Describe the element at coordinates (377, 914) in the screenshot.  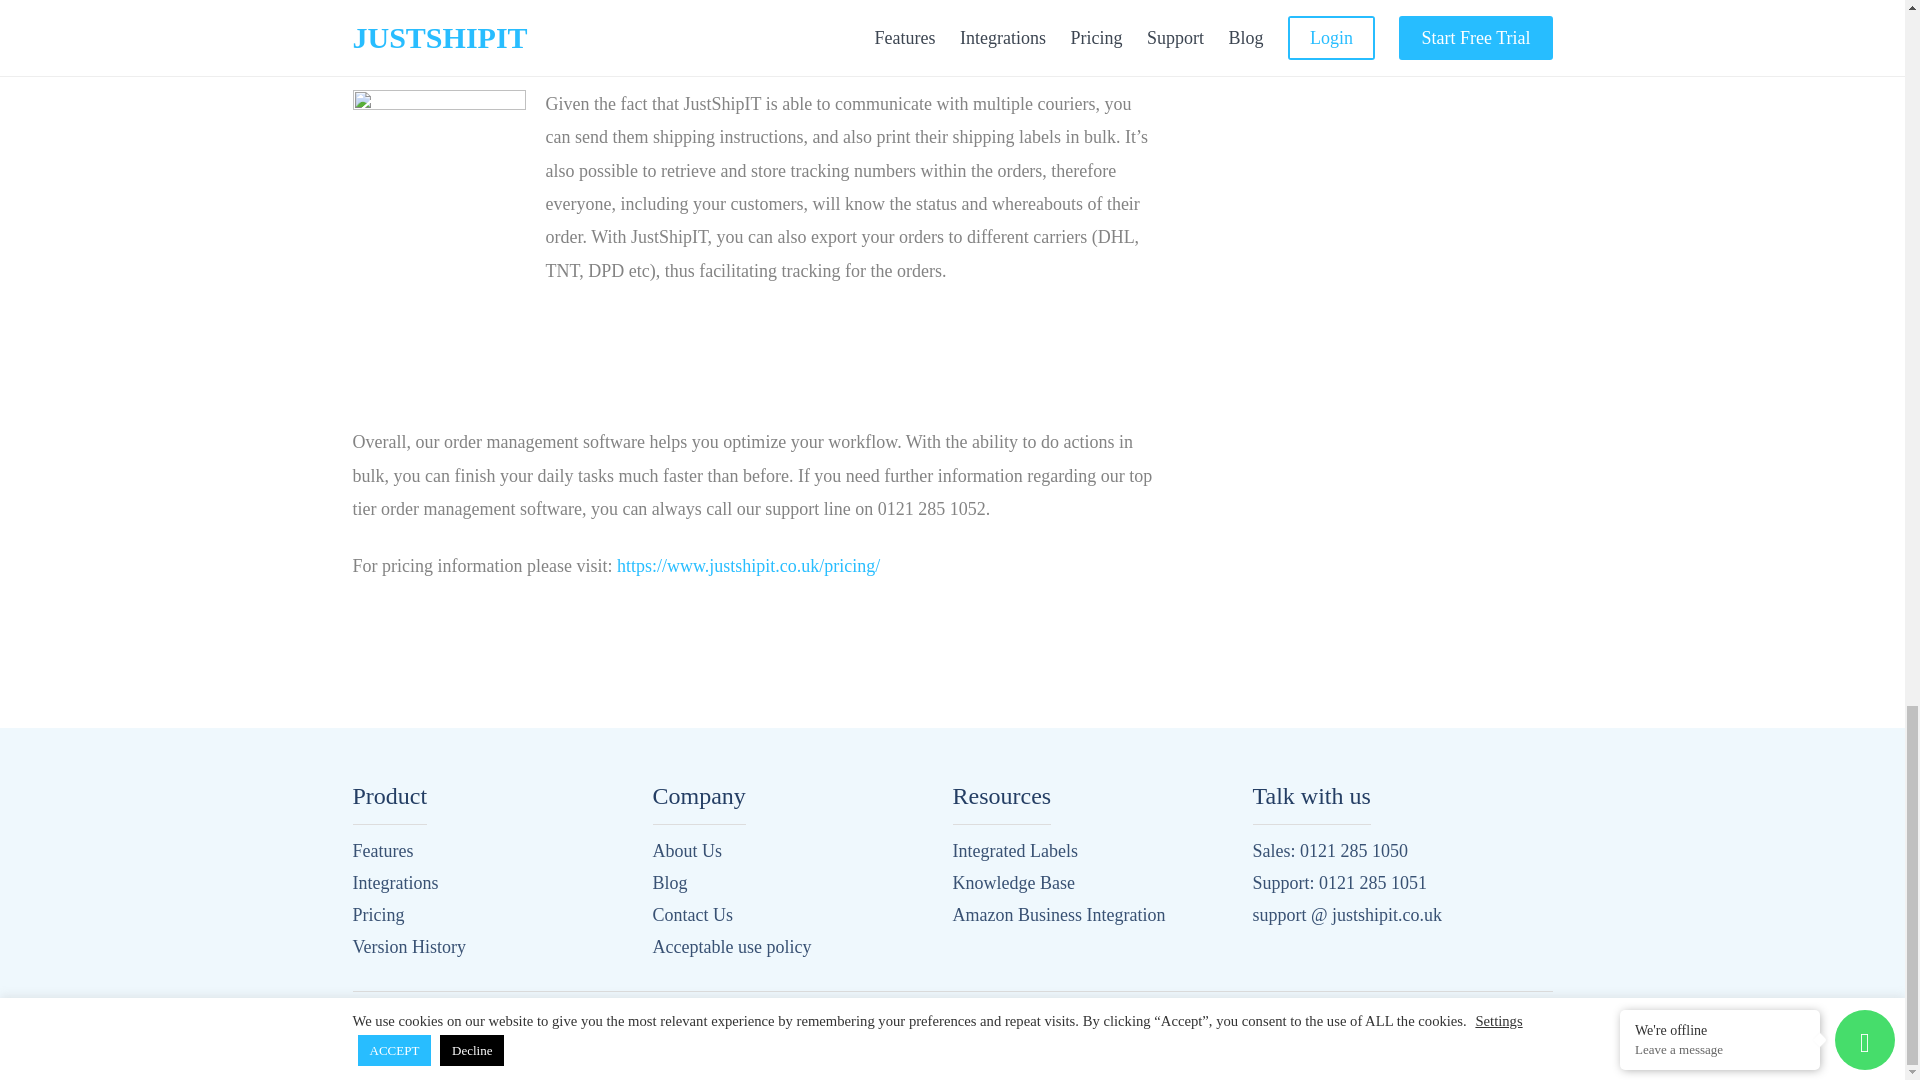
I see `Pricing` at that location.